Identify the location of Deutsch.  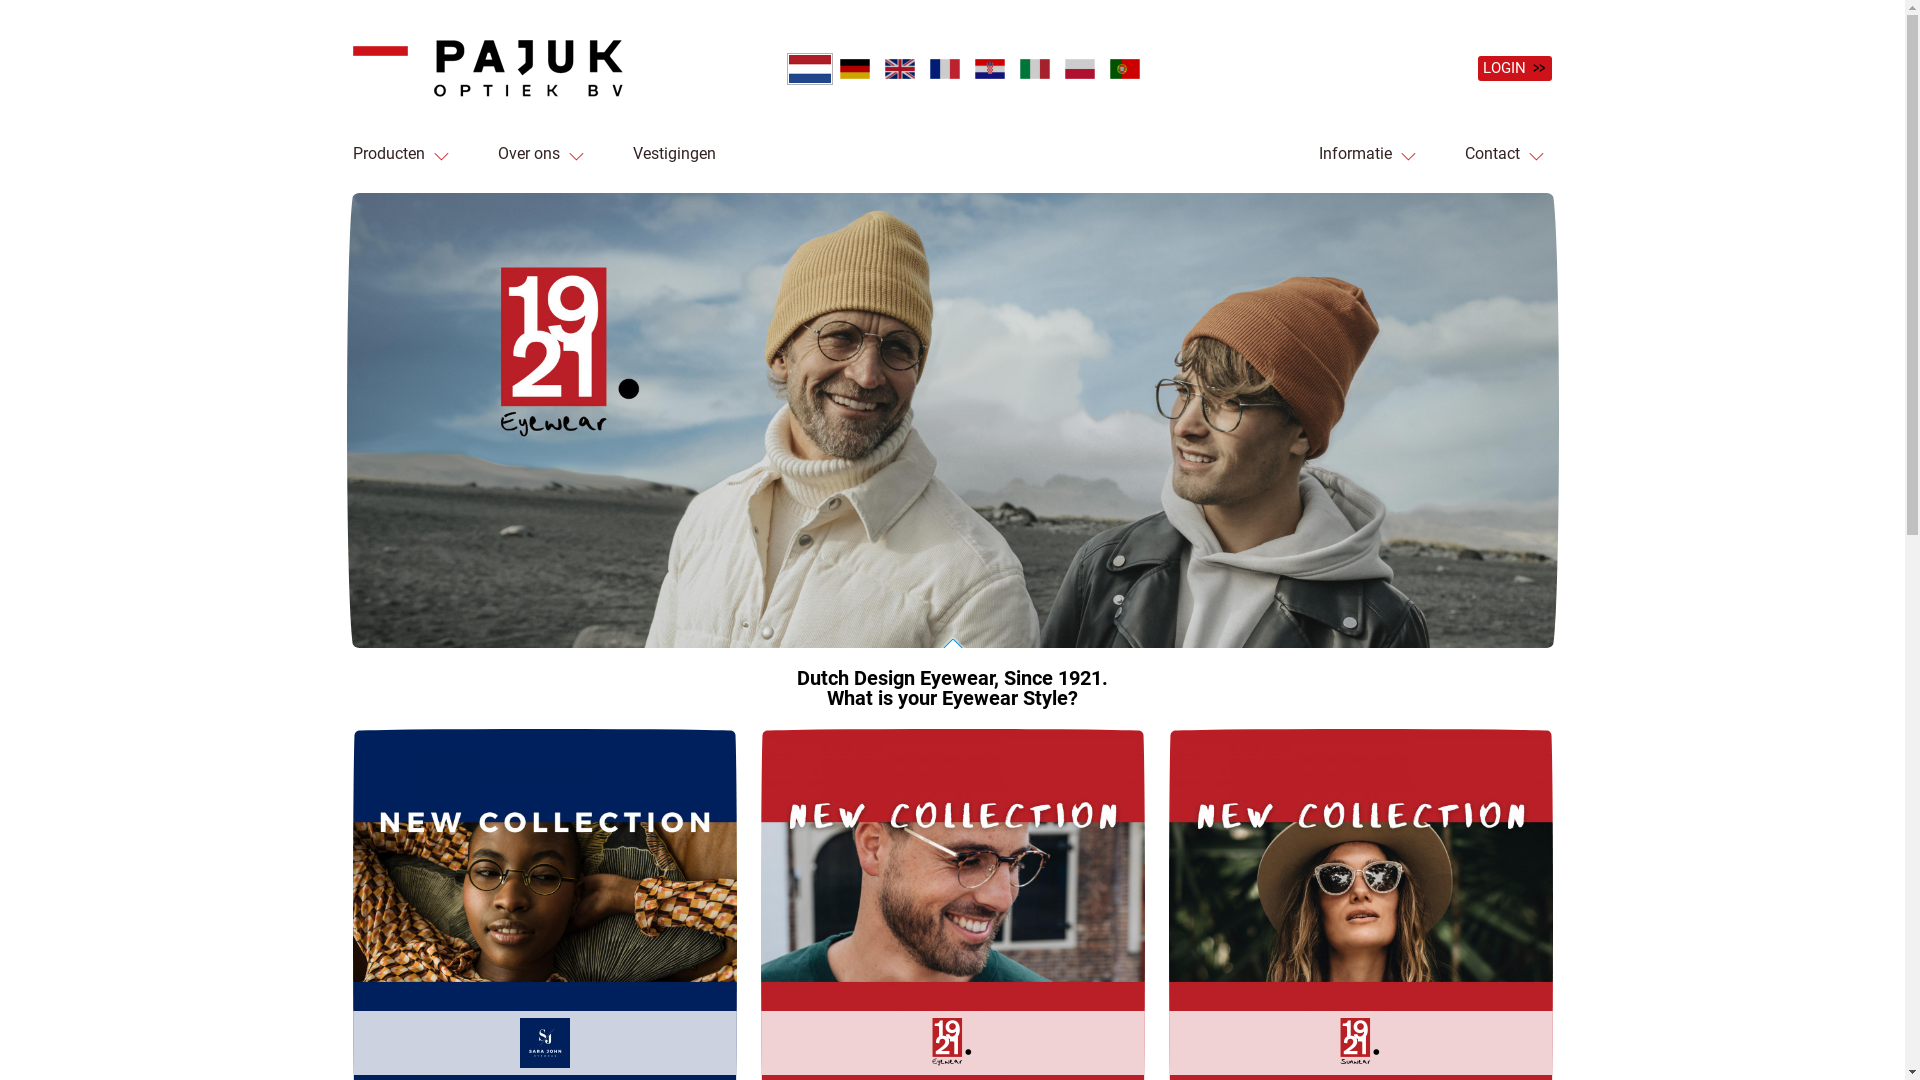
(861, 73).